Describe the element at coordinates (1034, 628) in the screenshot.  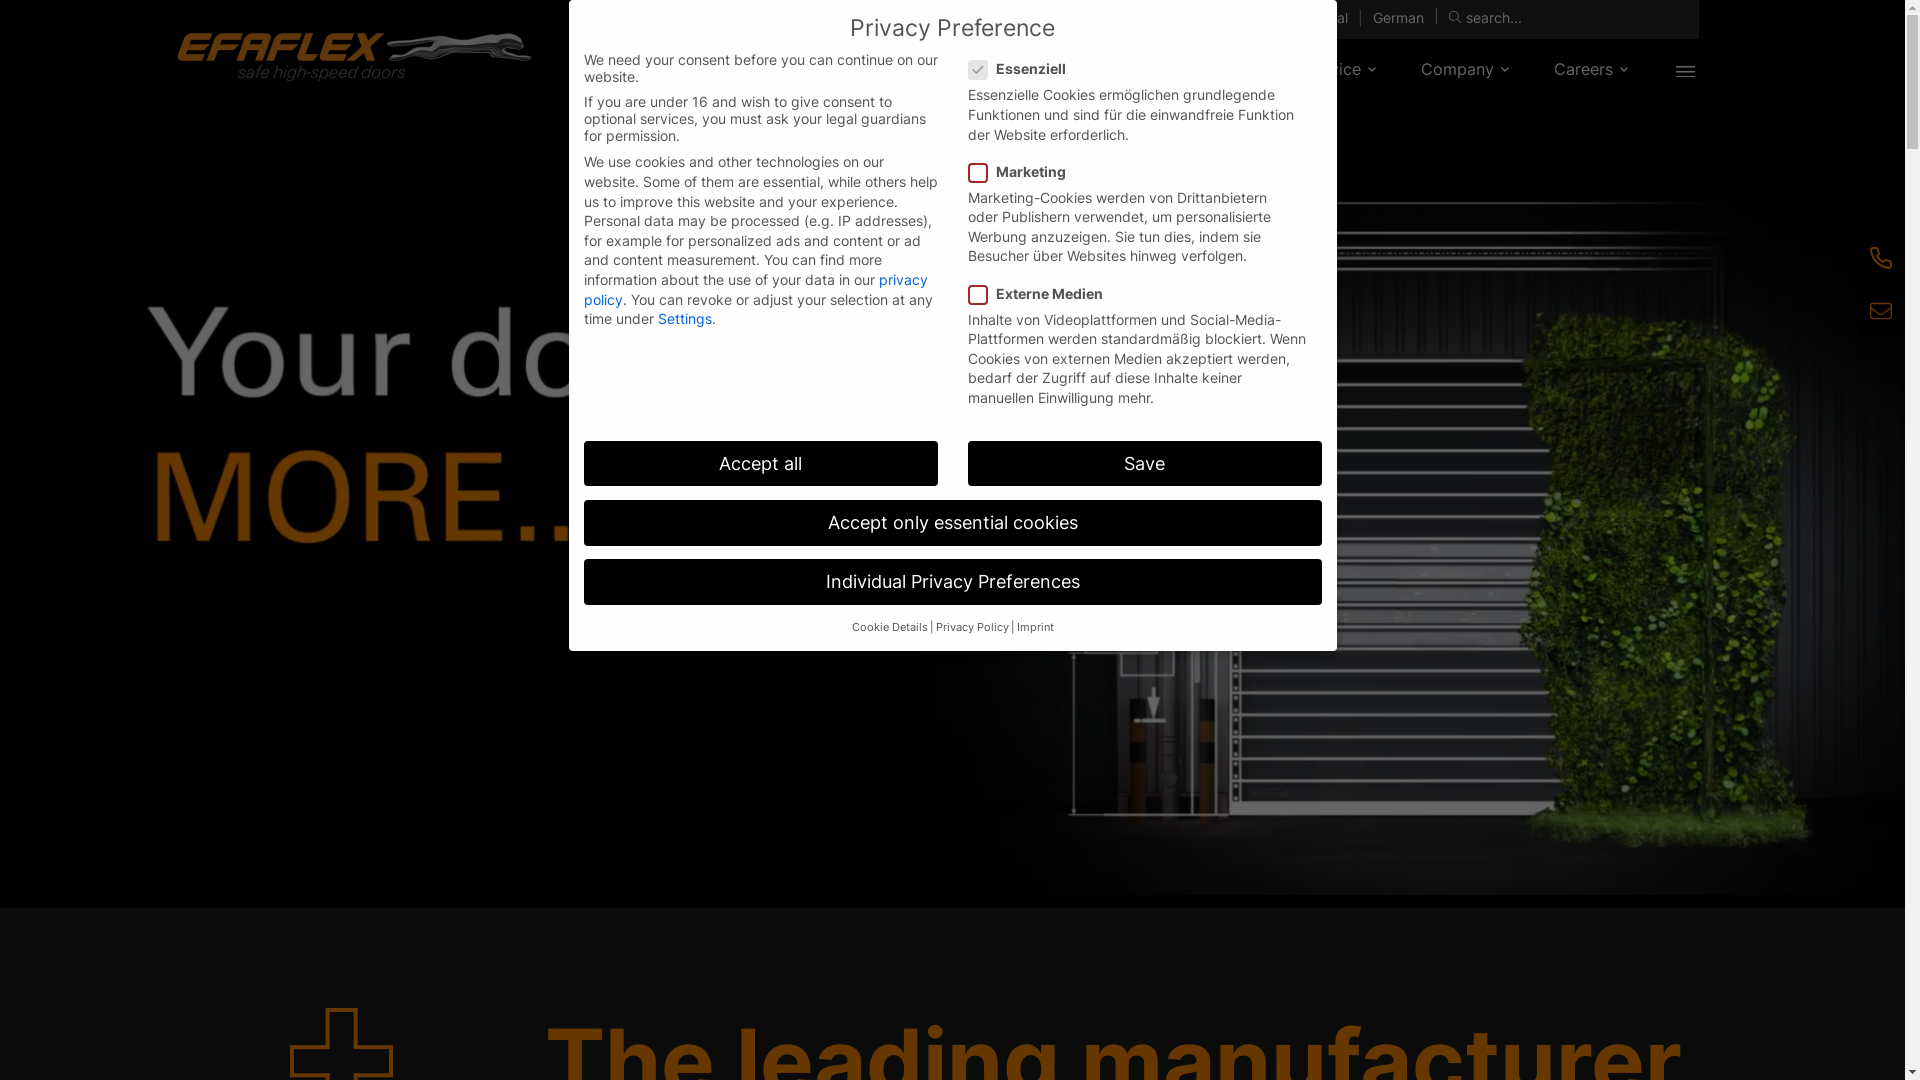
I see `Imprint` at that location.